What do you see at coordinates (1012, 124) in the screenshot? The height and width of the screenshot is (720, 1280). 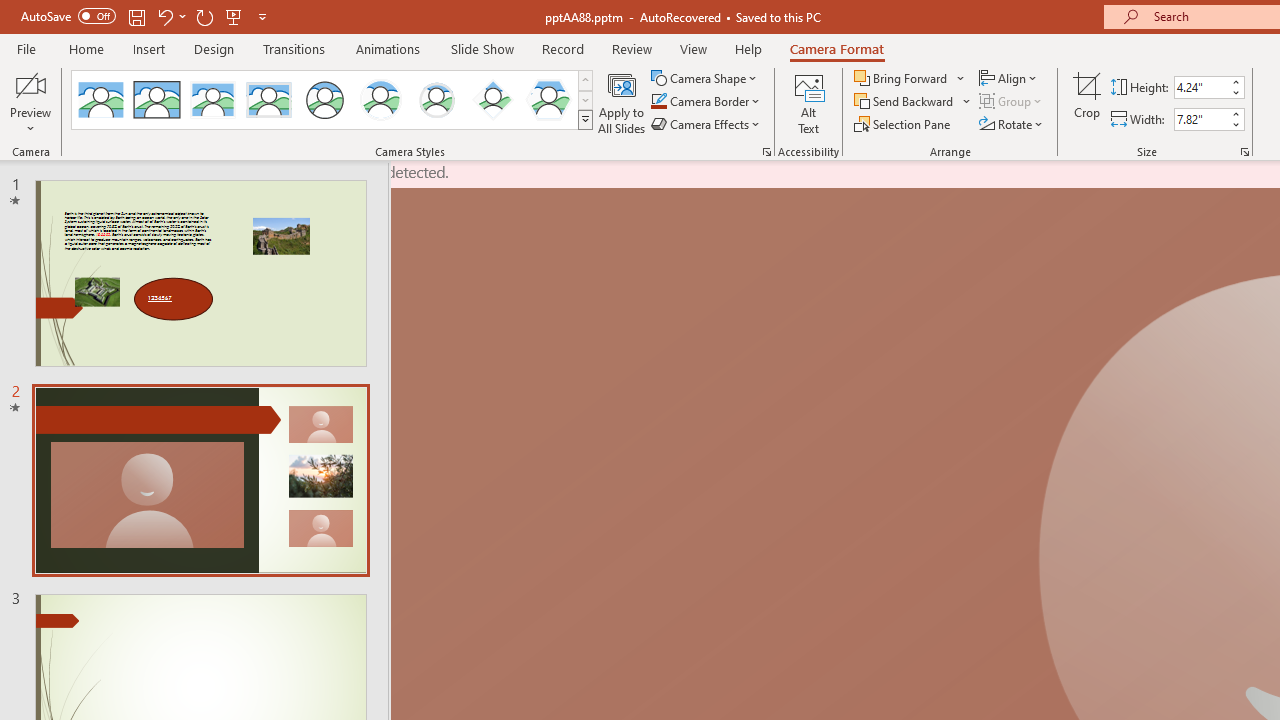 I see `Rotate` at bounding box center [1012, 124].